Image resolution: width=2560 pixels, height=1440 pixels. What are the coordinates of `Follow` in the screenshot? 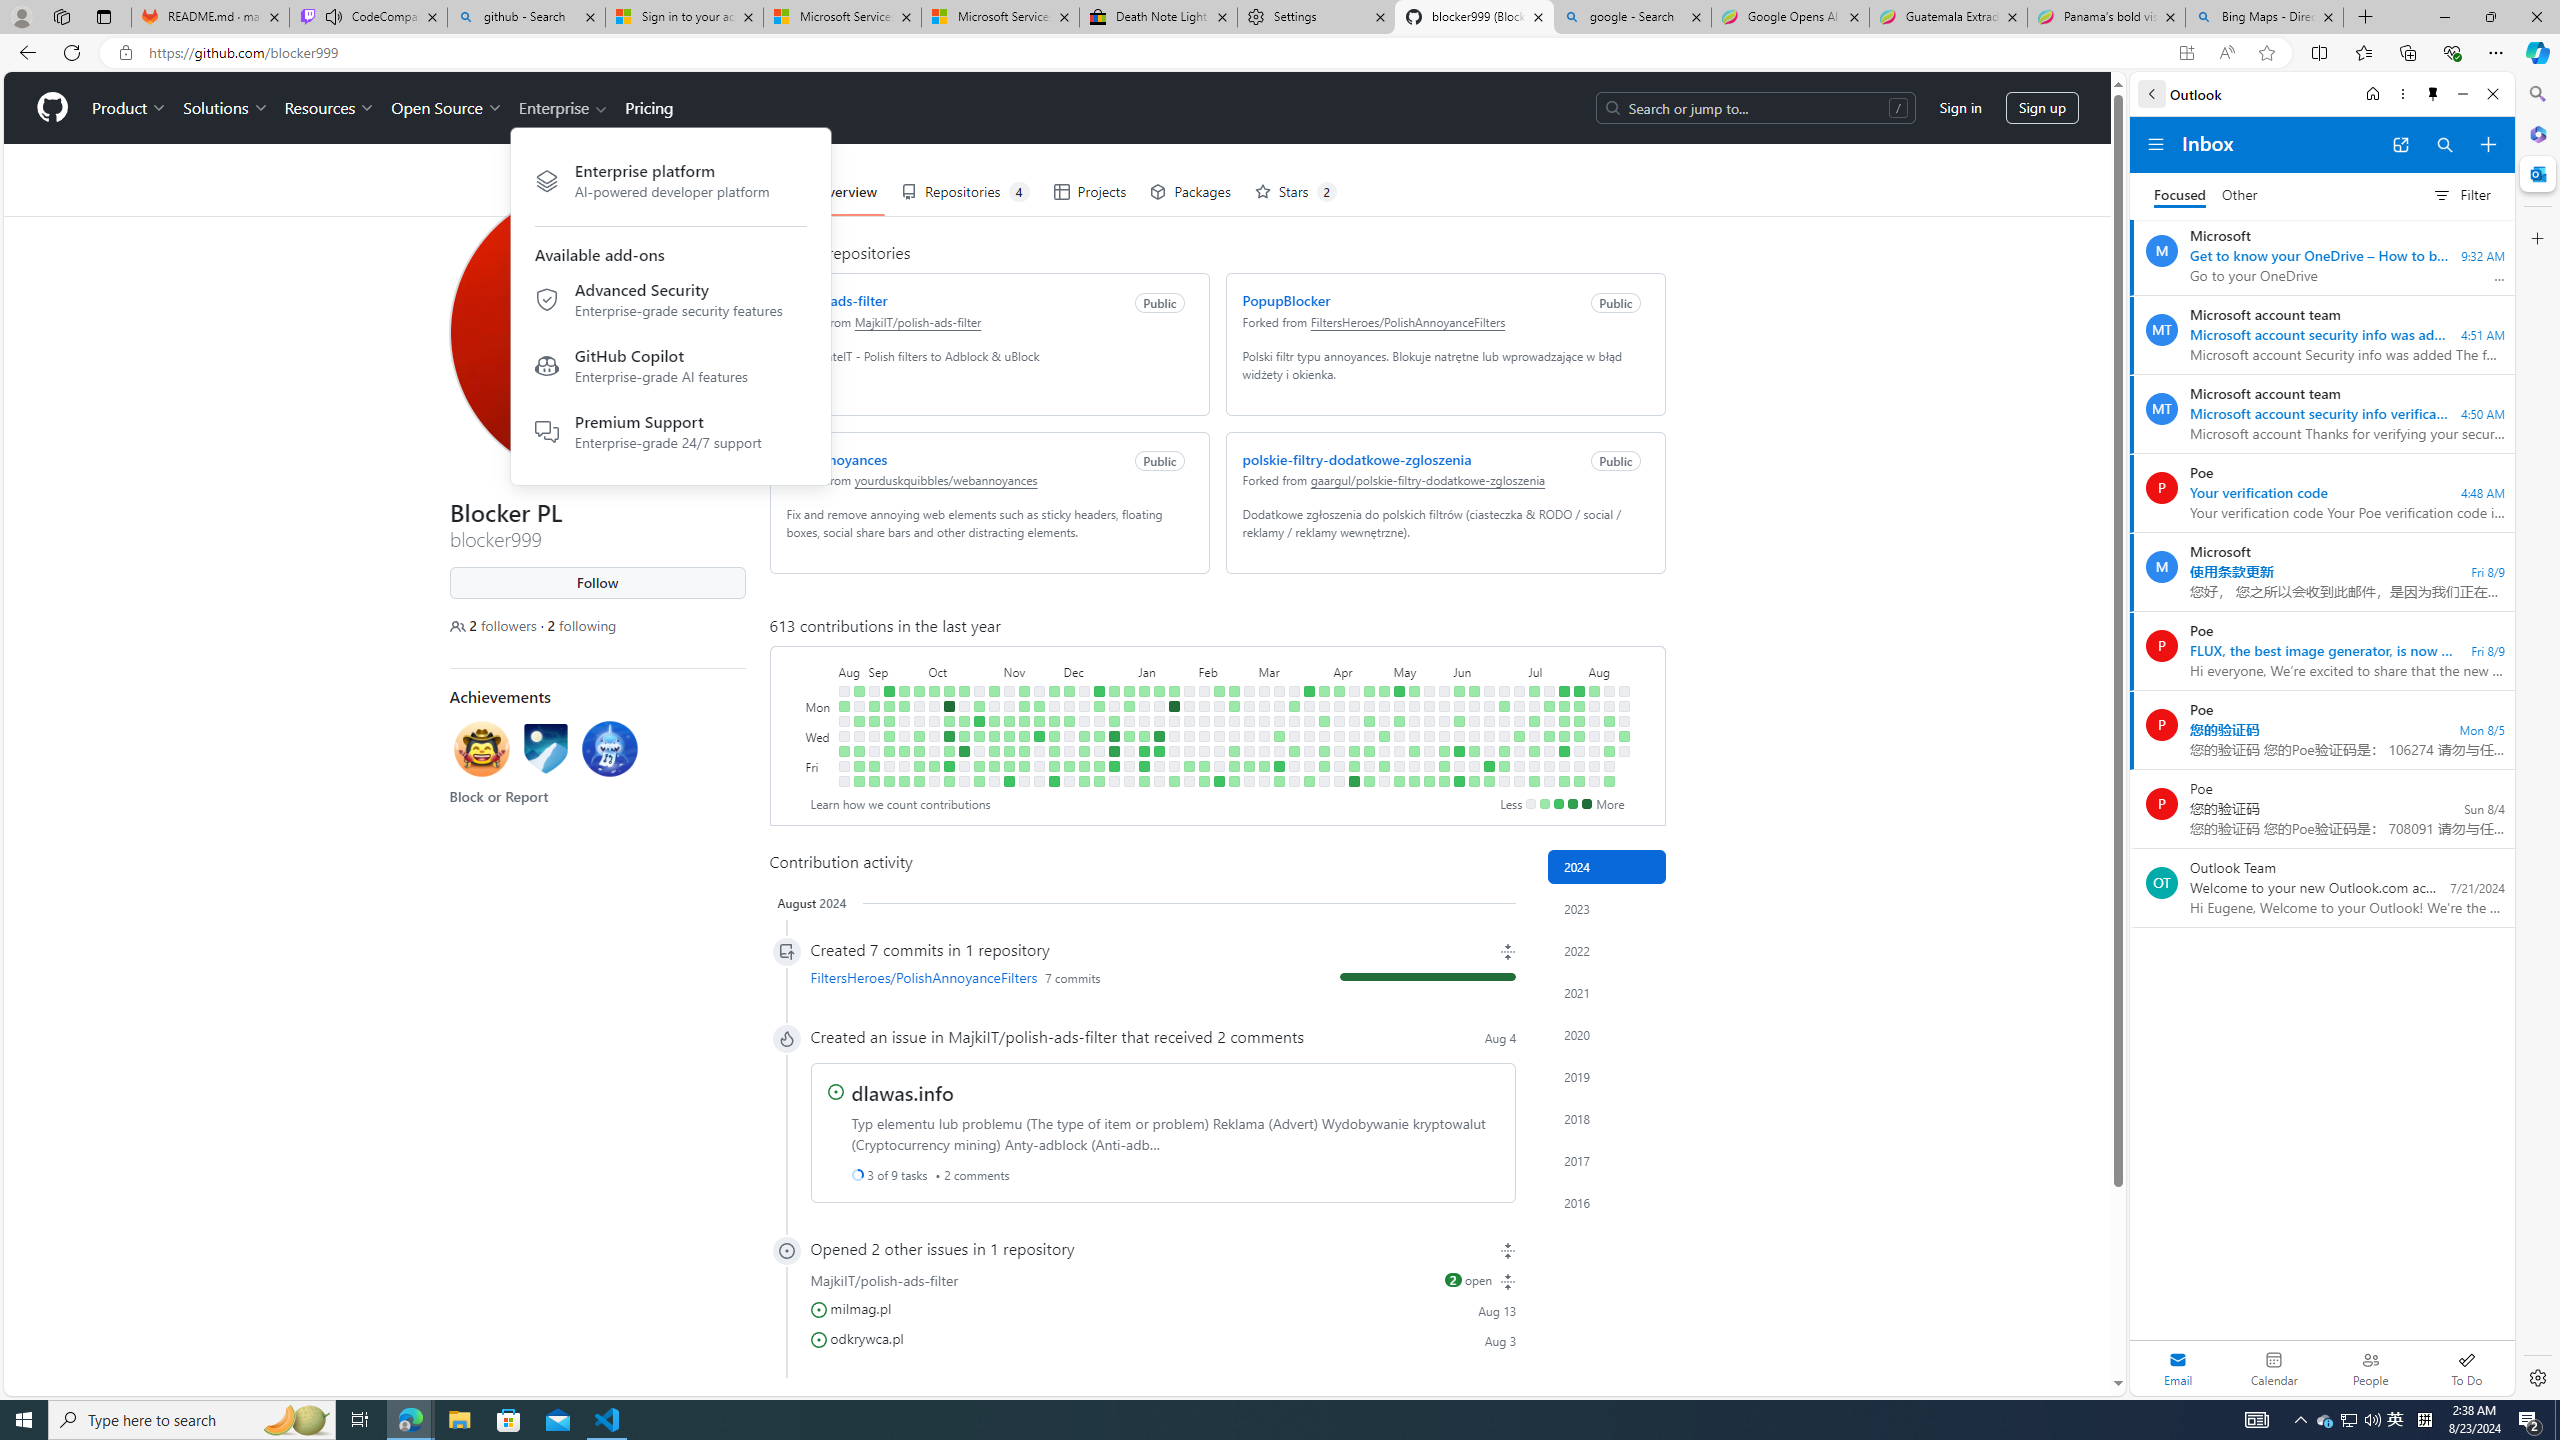 It's located at (596, 583).